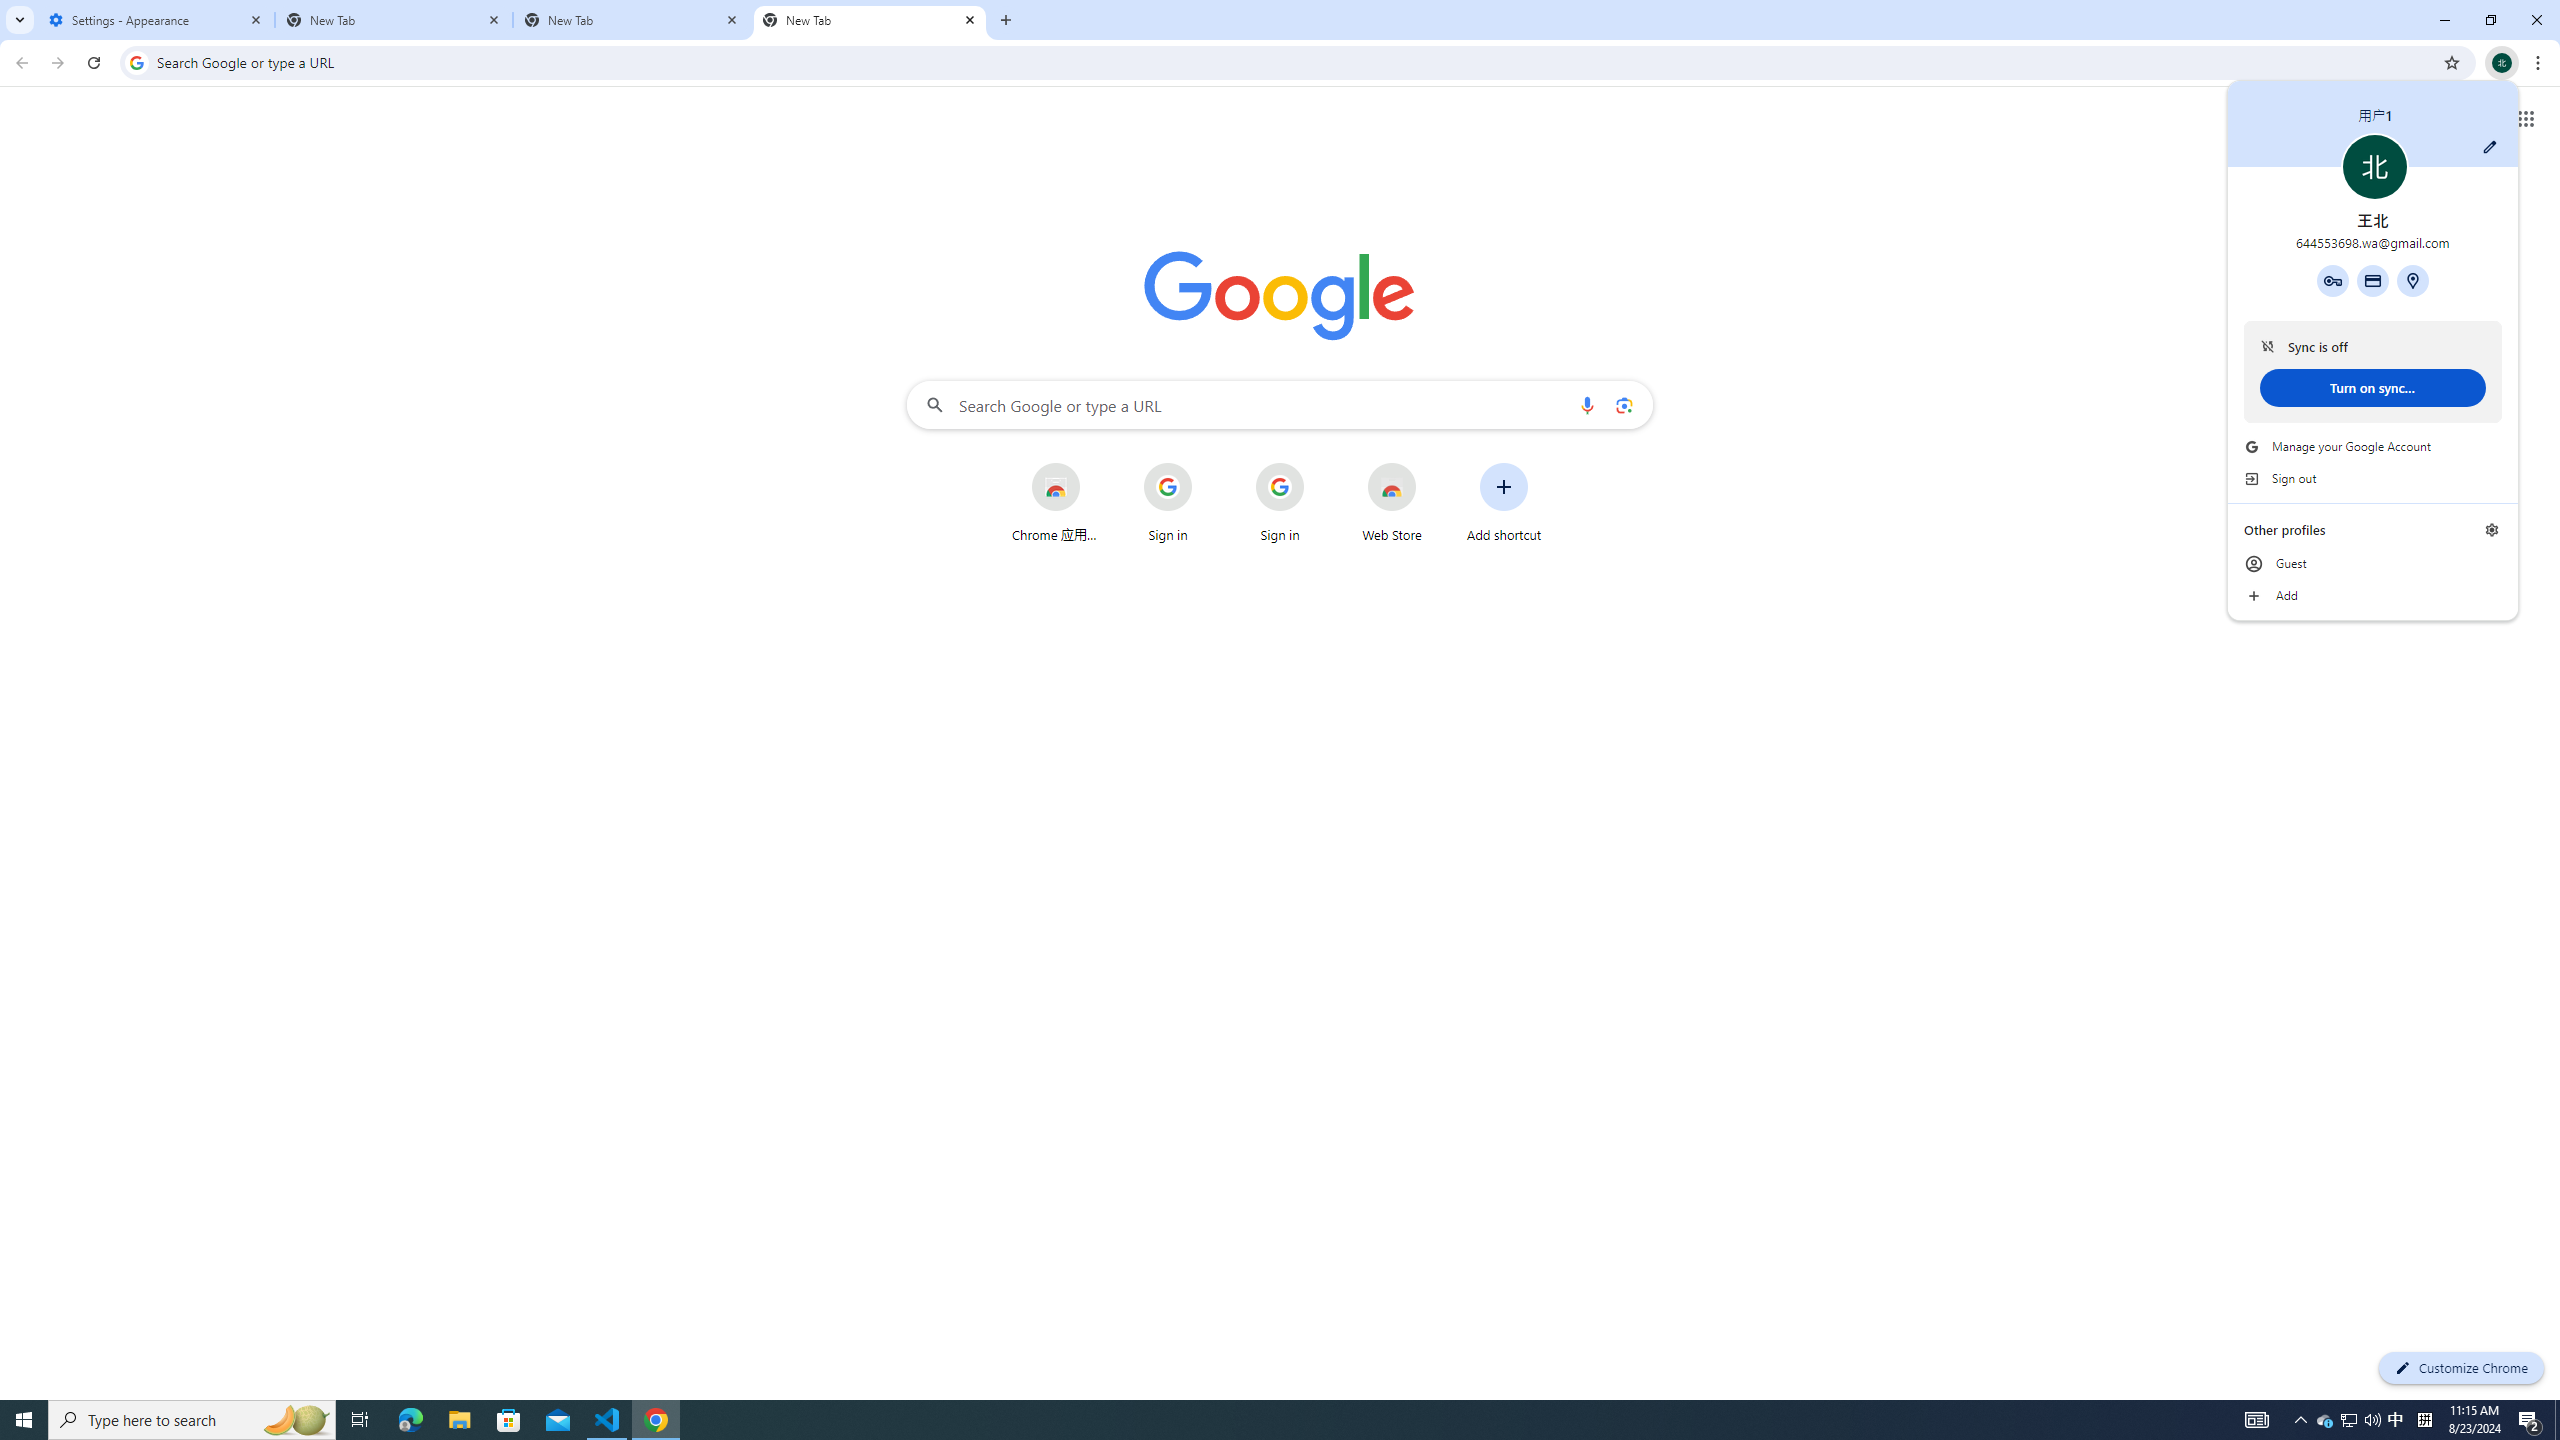 Image resolution: width=2560 pixels, height=1440 pixels. What do you see at coordinates (24, 1420) in the screenshot?
I see `Start` at bounding box center [24, 1420].